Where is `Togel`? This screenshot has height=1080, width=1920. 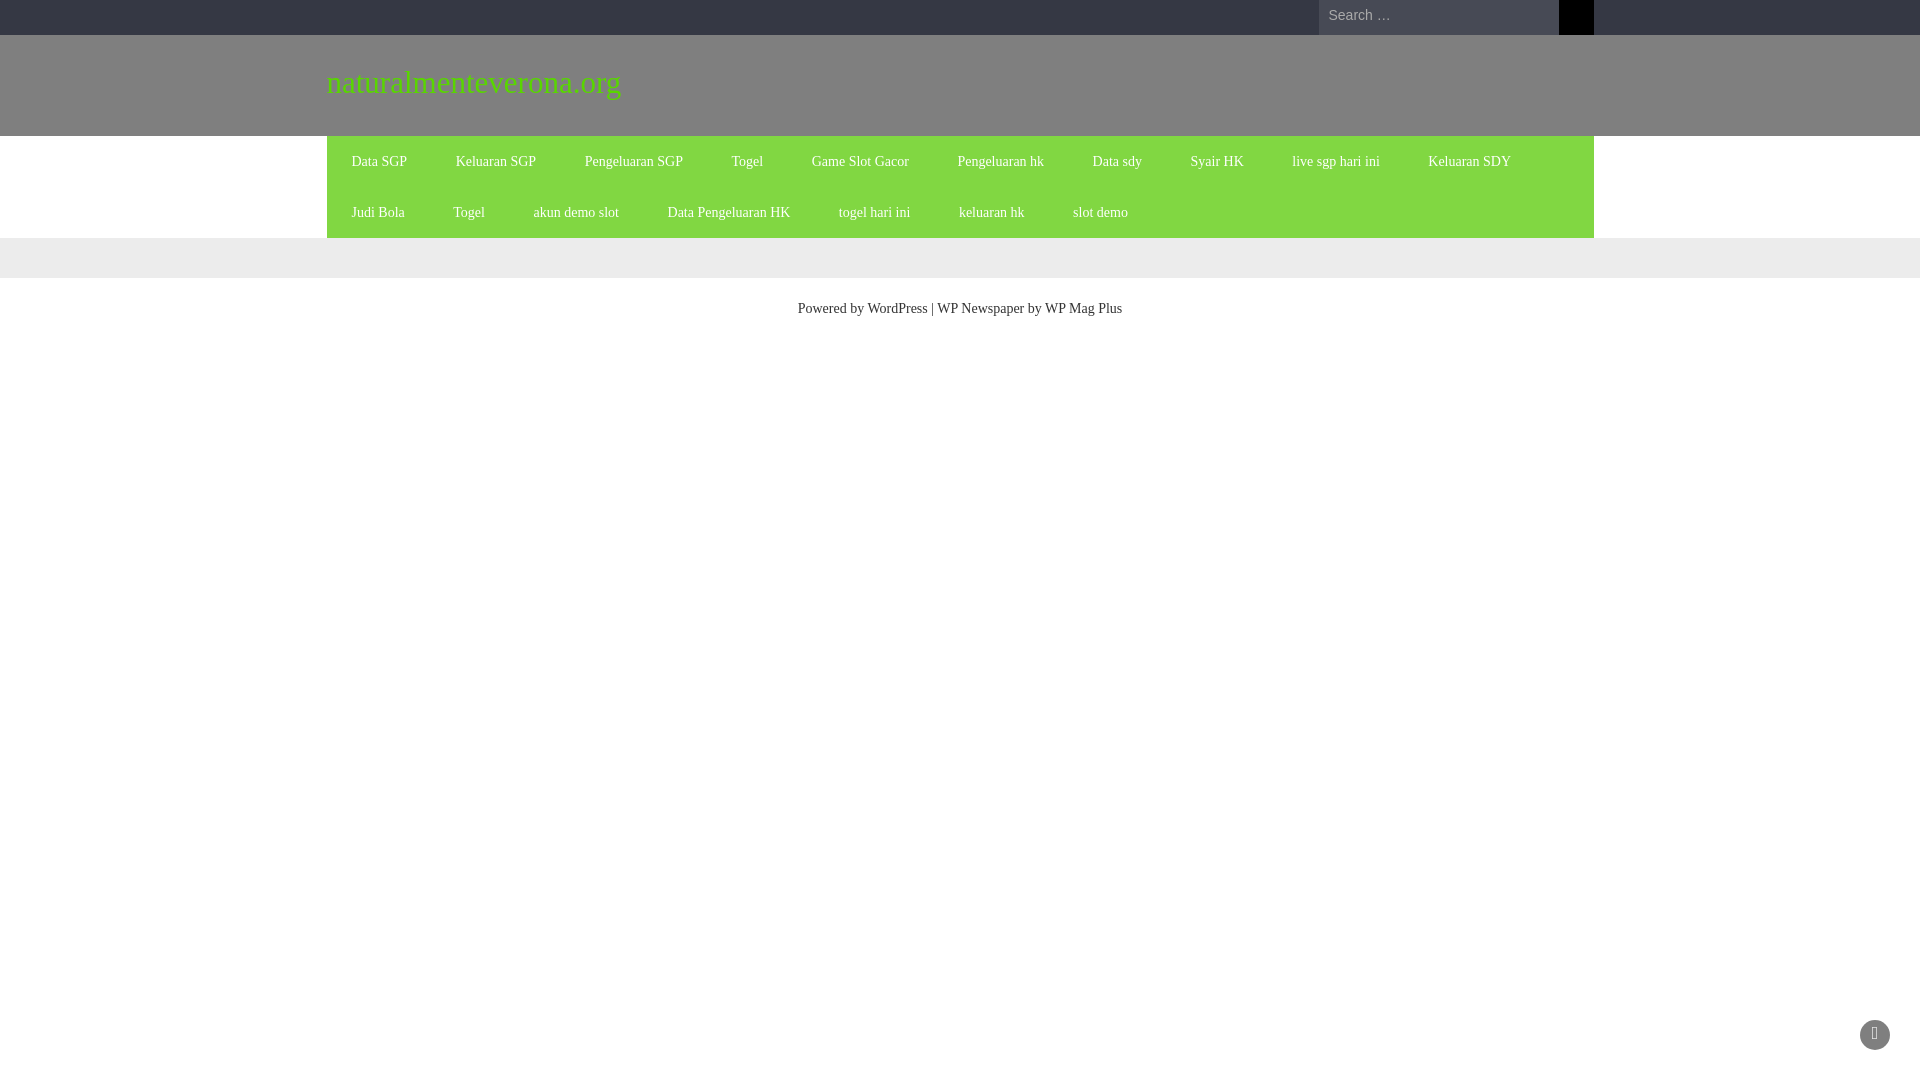 Togel is located at coordinates (748, 161).